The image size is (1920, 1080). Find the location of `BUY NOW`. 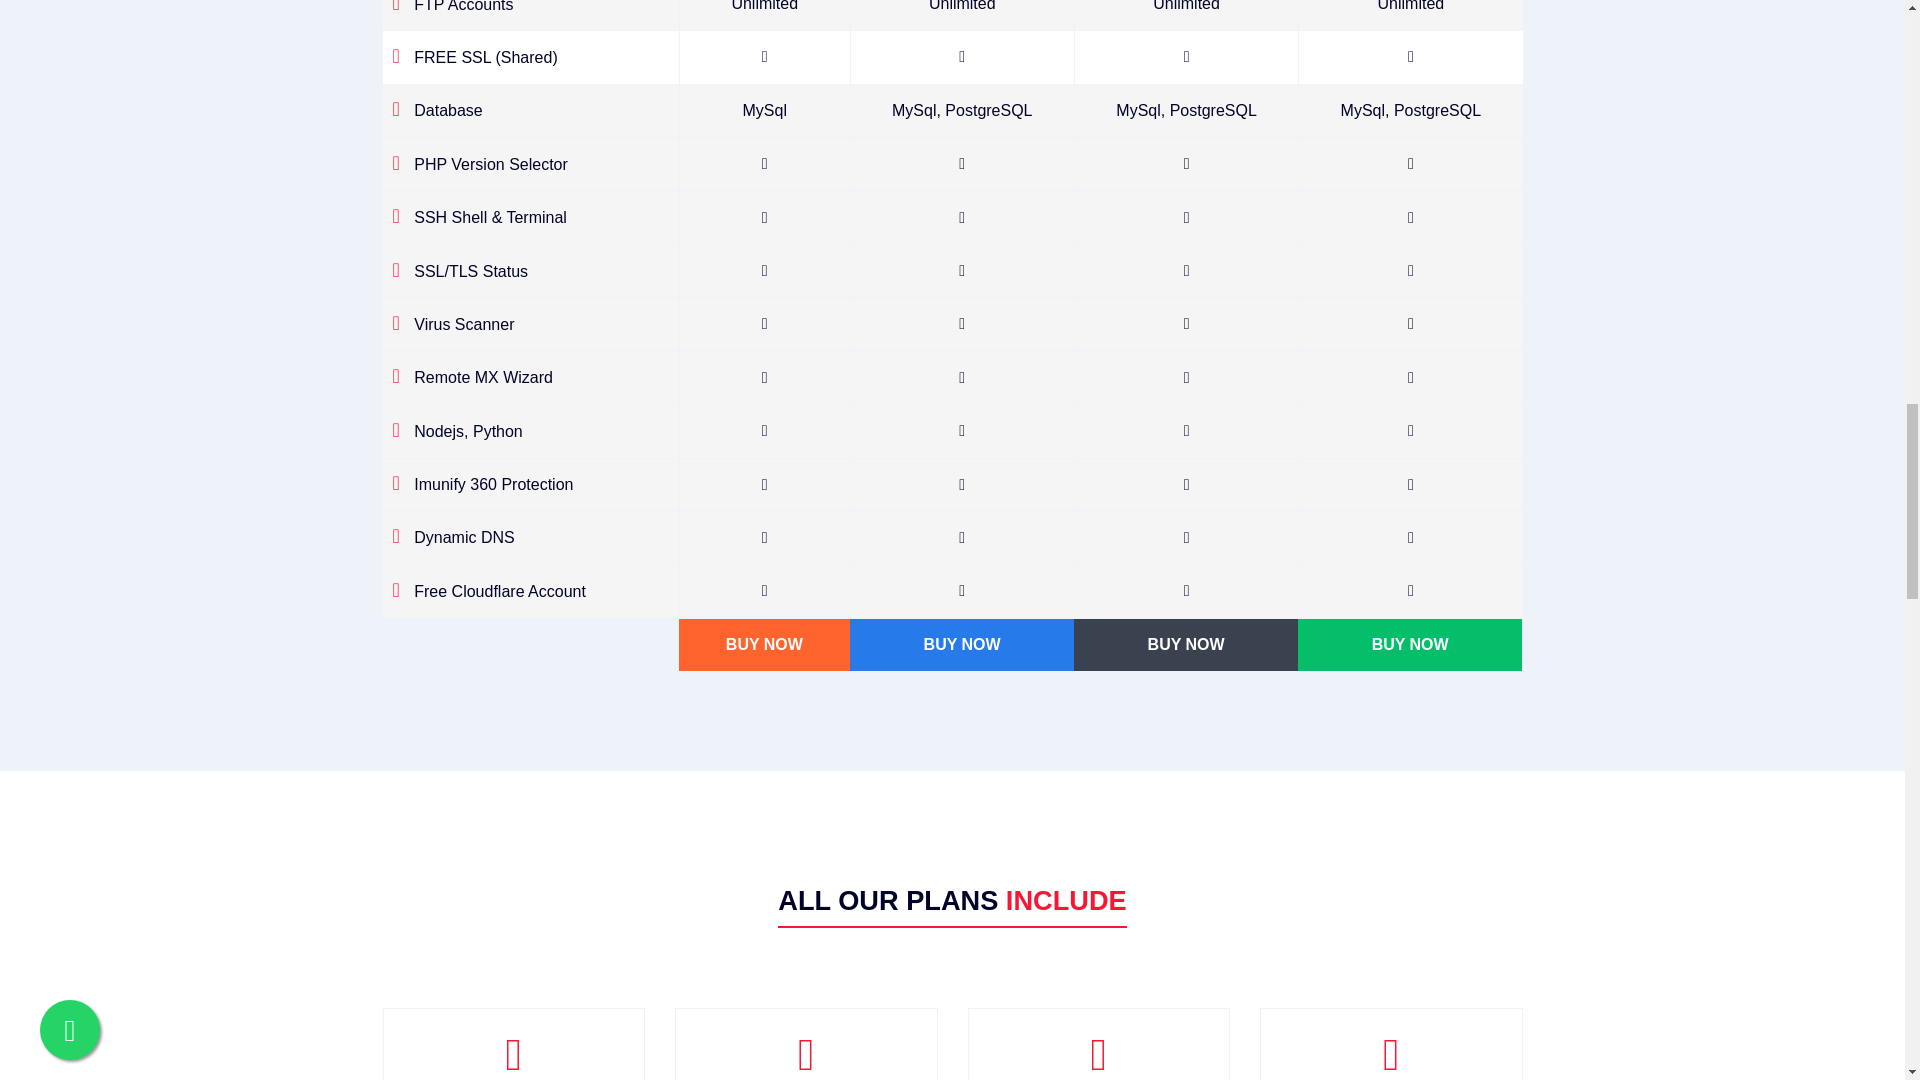

BUY NOW is located at coordinates (764, 644).